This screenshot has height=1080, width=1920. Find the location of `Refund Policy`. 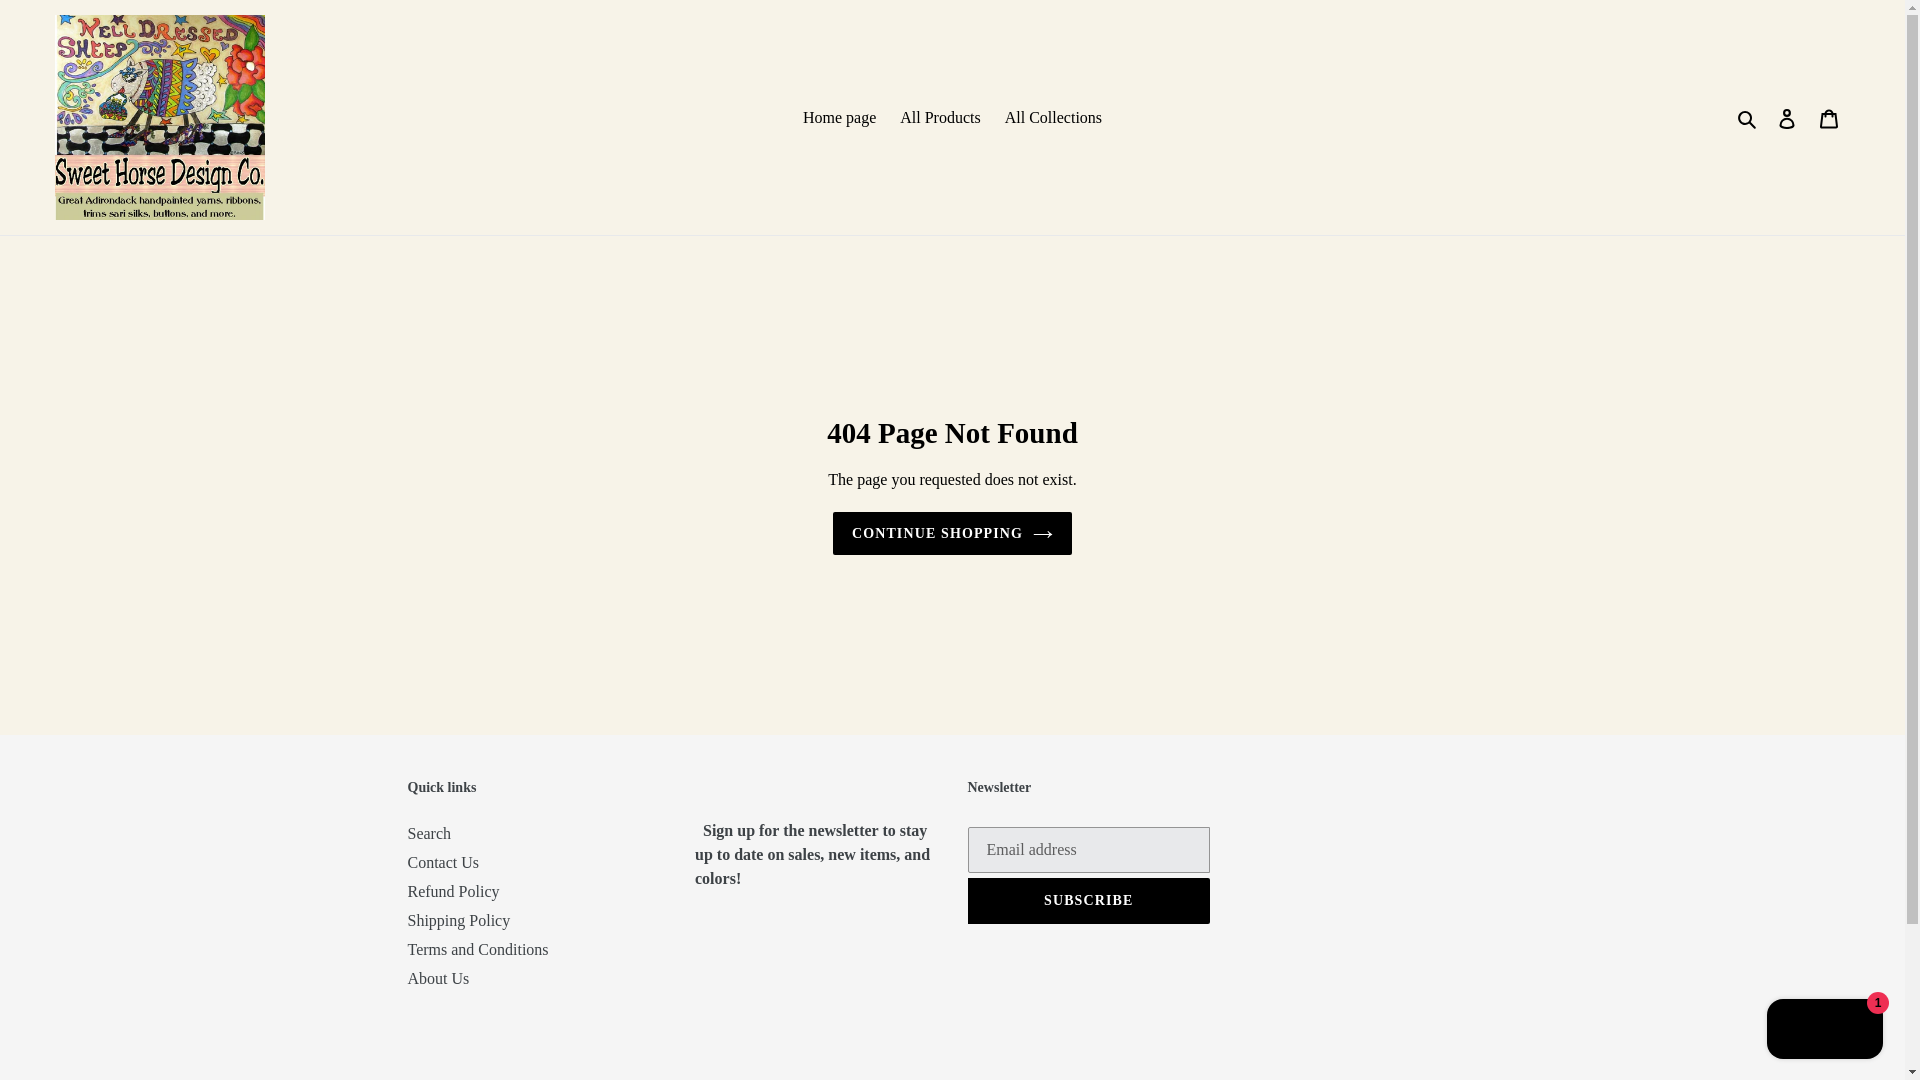

Refund Policy is located at coordinates (453, 891).